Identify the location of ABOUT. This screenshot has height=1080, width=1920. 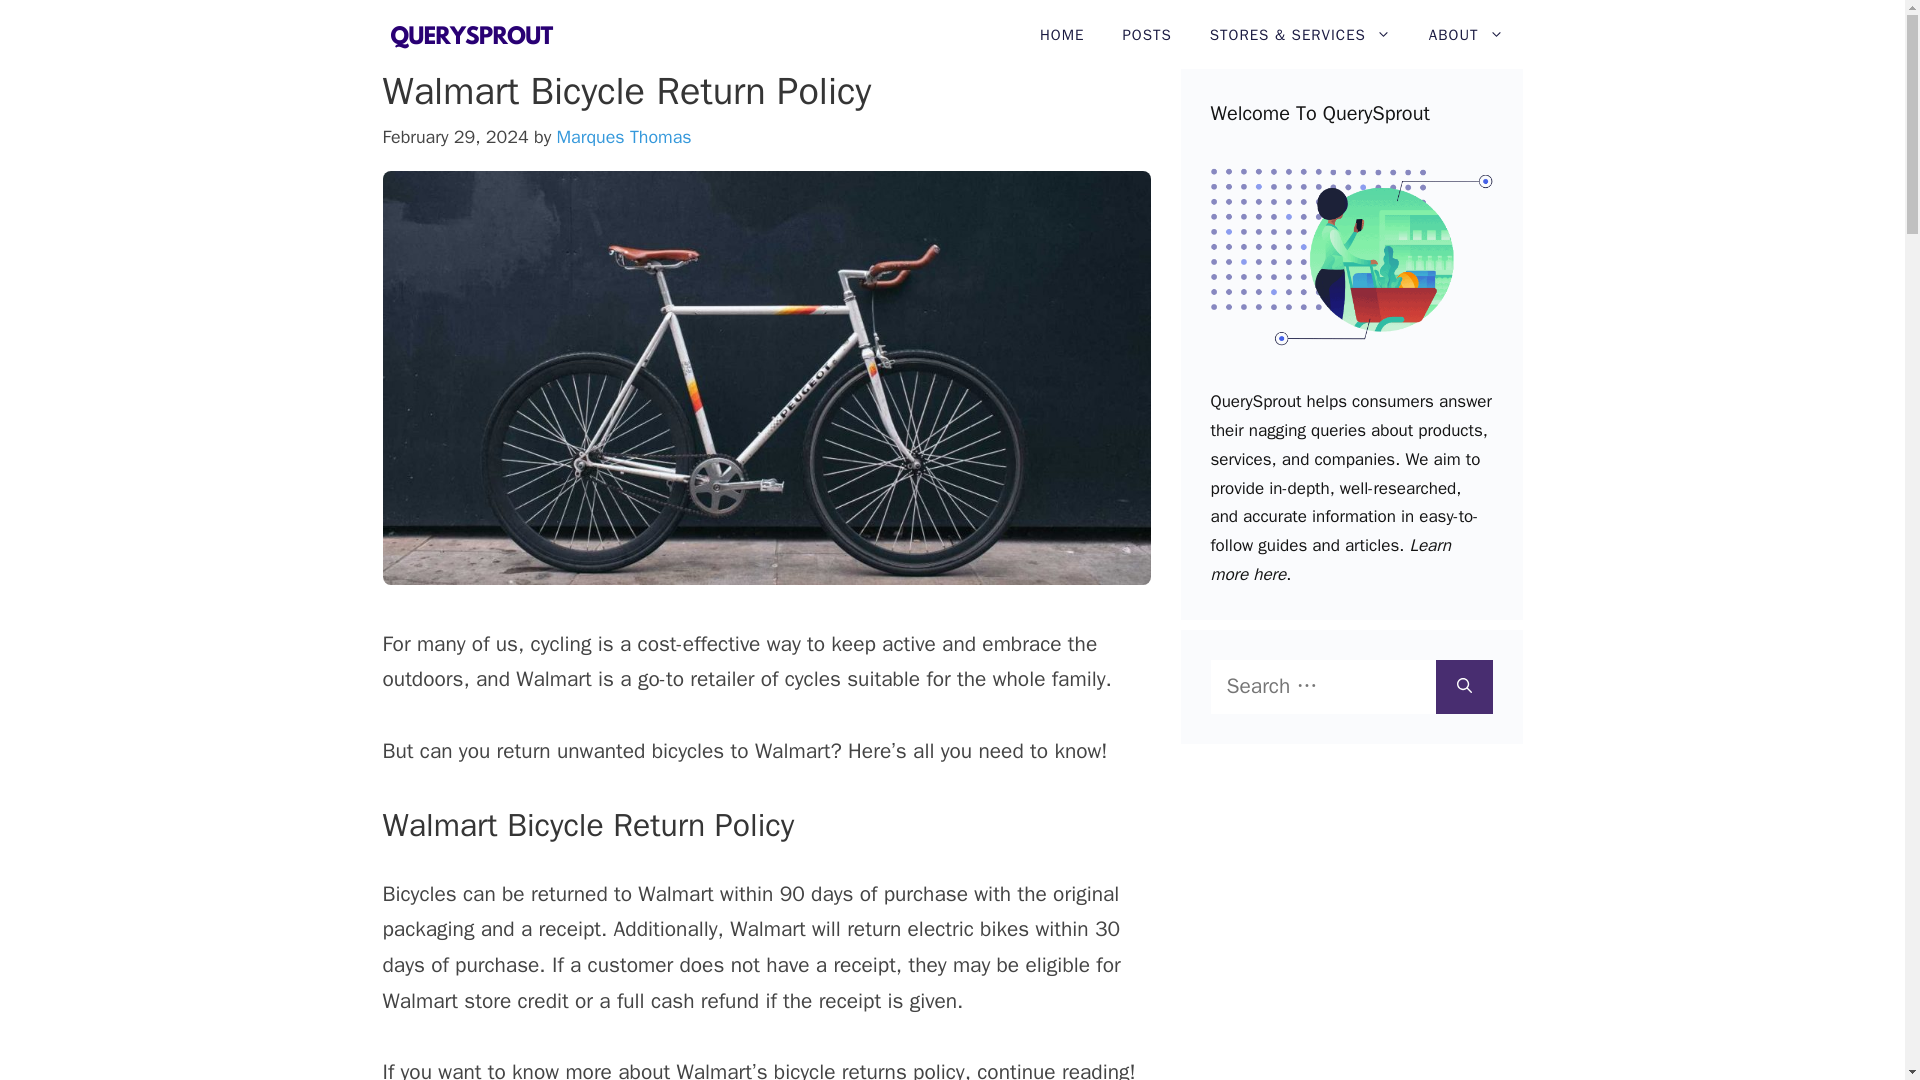
(1466, 35).